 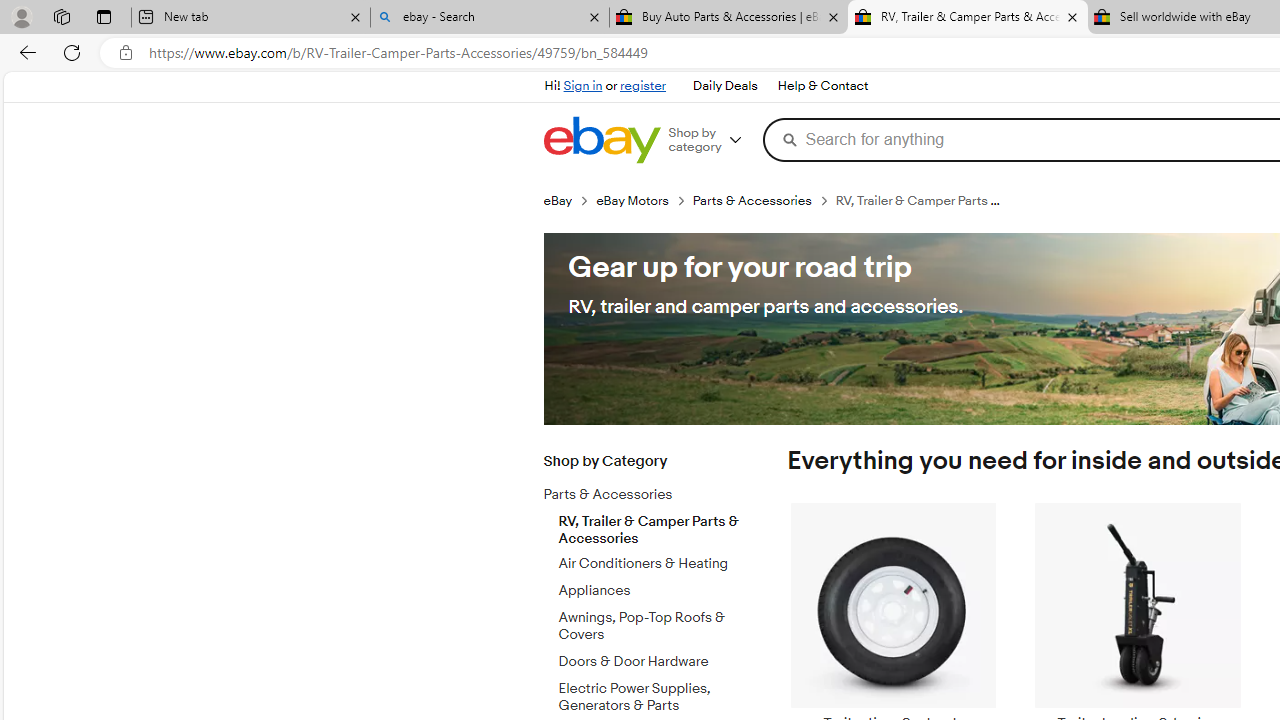 I want to click on Help & Contact, so click(x=822, y=86).